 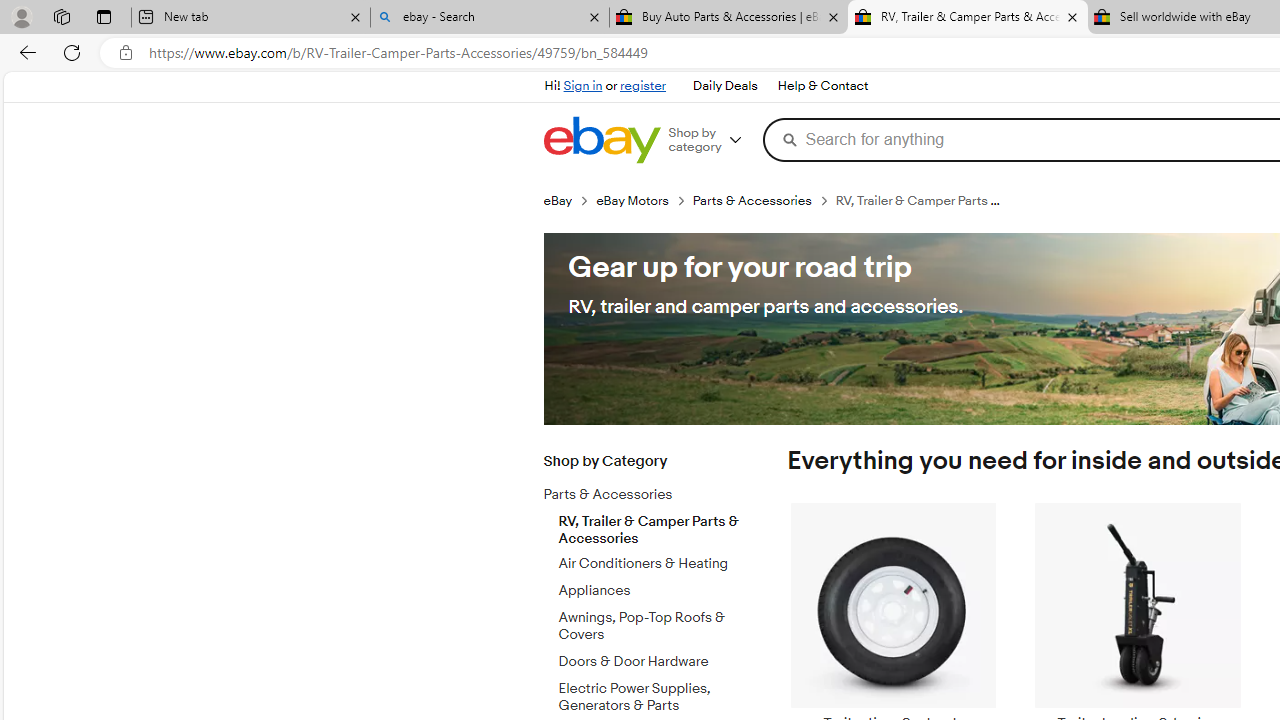 I want to click on Help & Contact, so click(x=822, y=86).